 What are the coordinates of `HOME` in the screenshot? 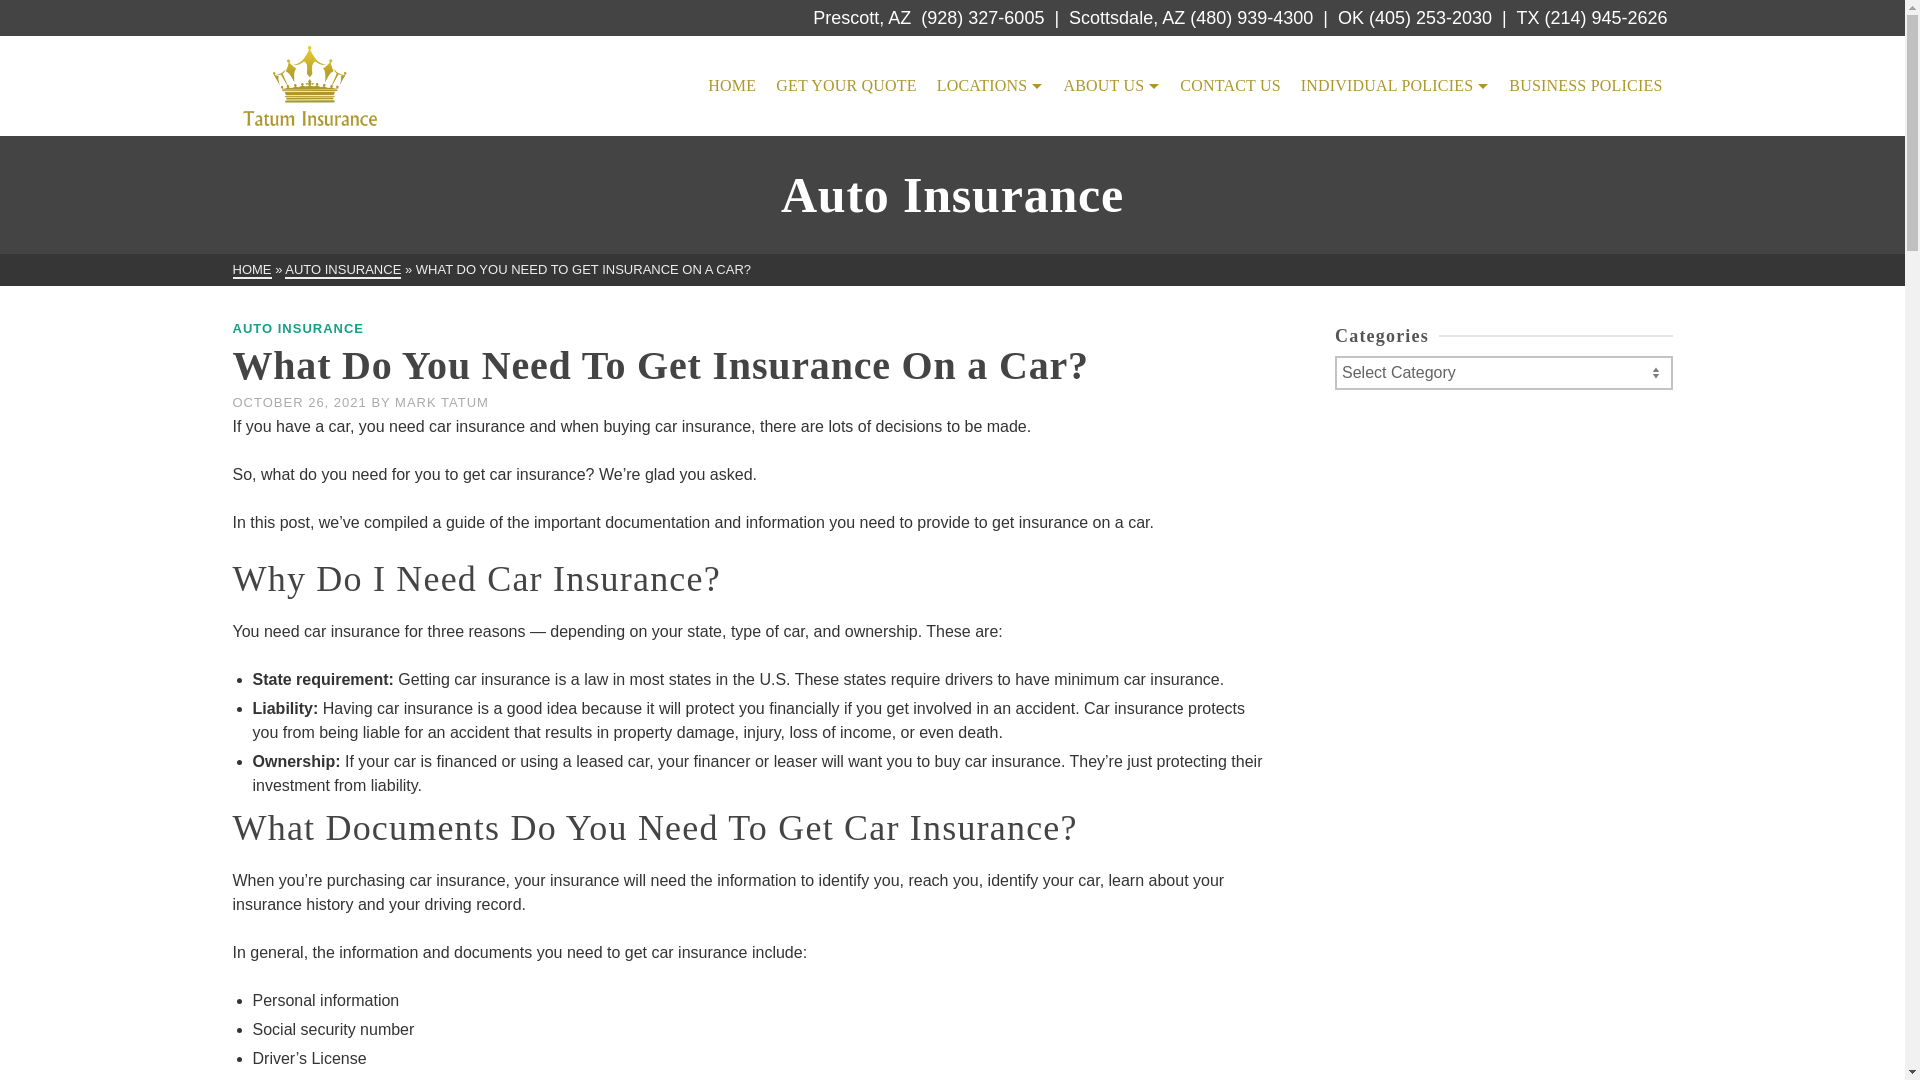 It's located at (732, 86).